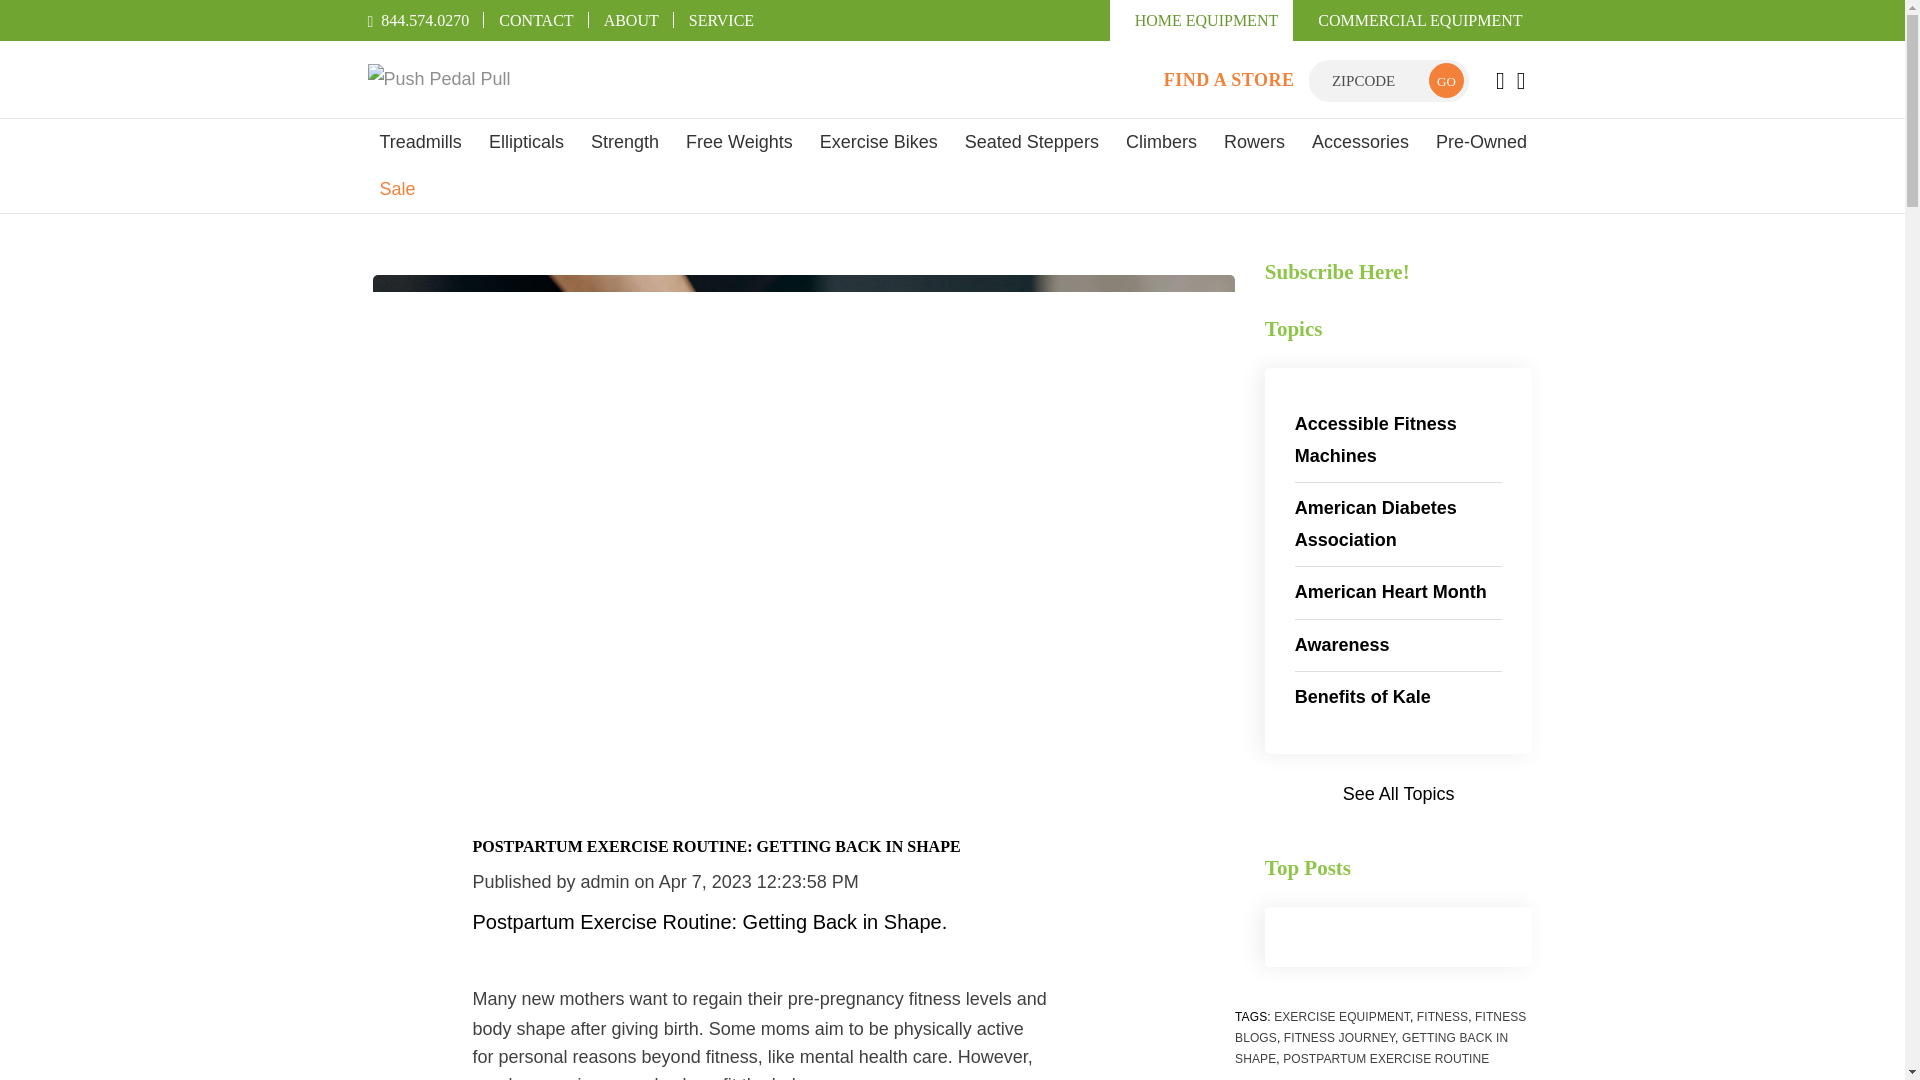 The width and height of the screenshot is (1920, 1080). What do you see at coordinates (631, 20) in the screenshot?
I see `ABOUT` at bounding box center [631, 20].